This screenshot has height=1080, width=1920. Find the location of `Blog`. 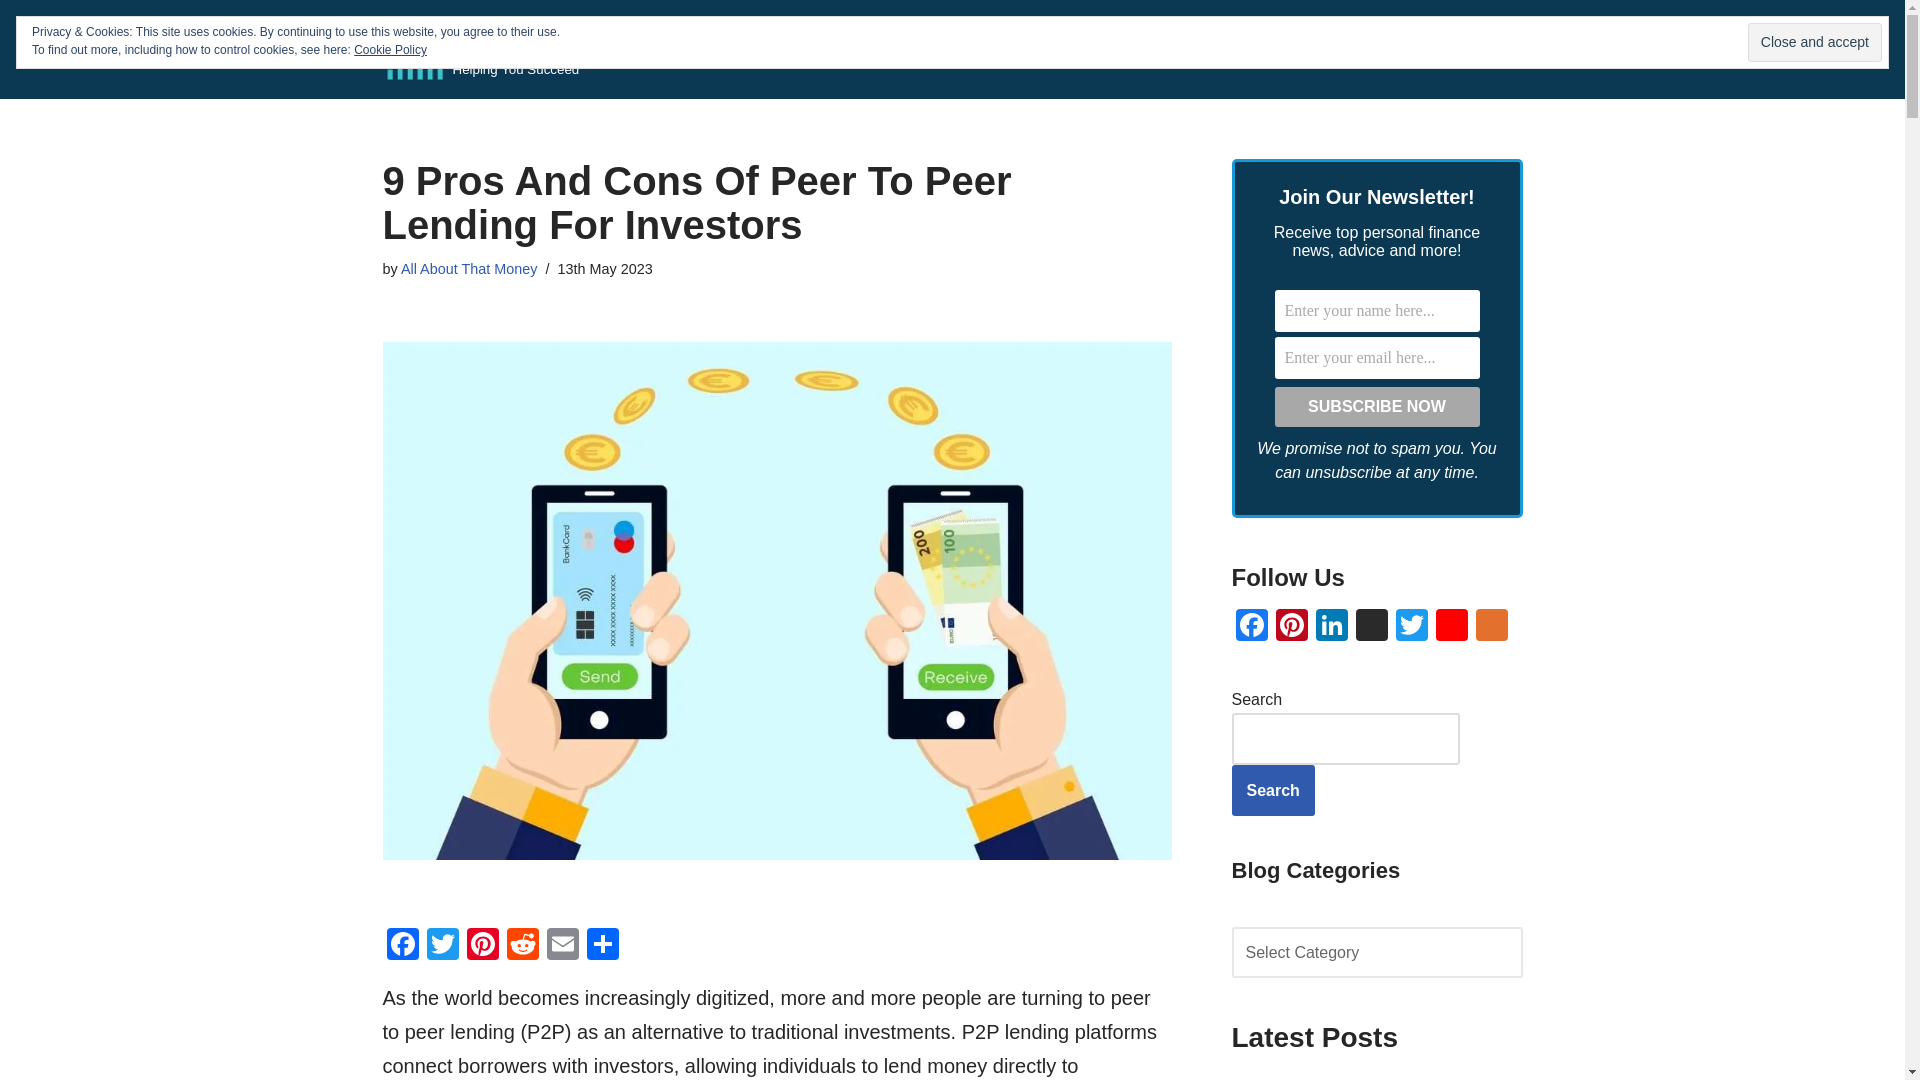

Blog is located at coordinates (540, 50).